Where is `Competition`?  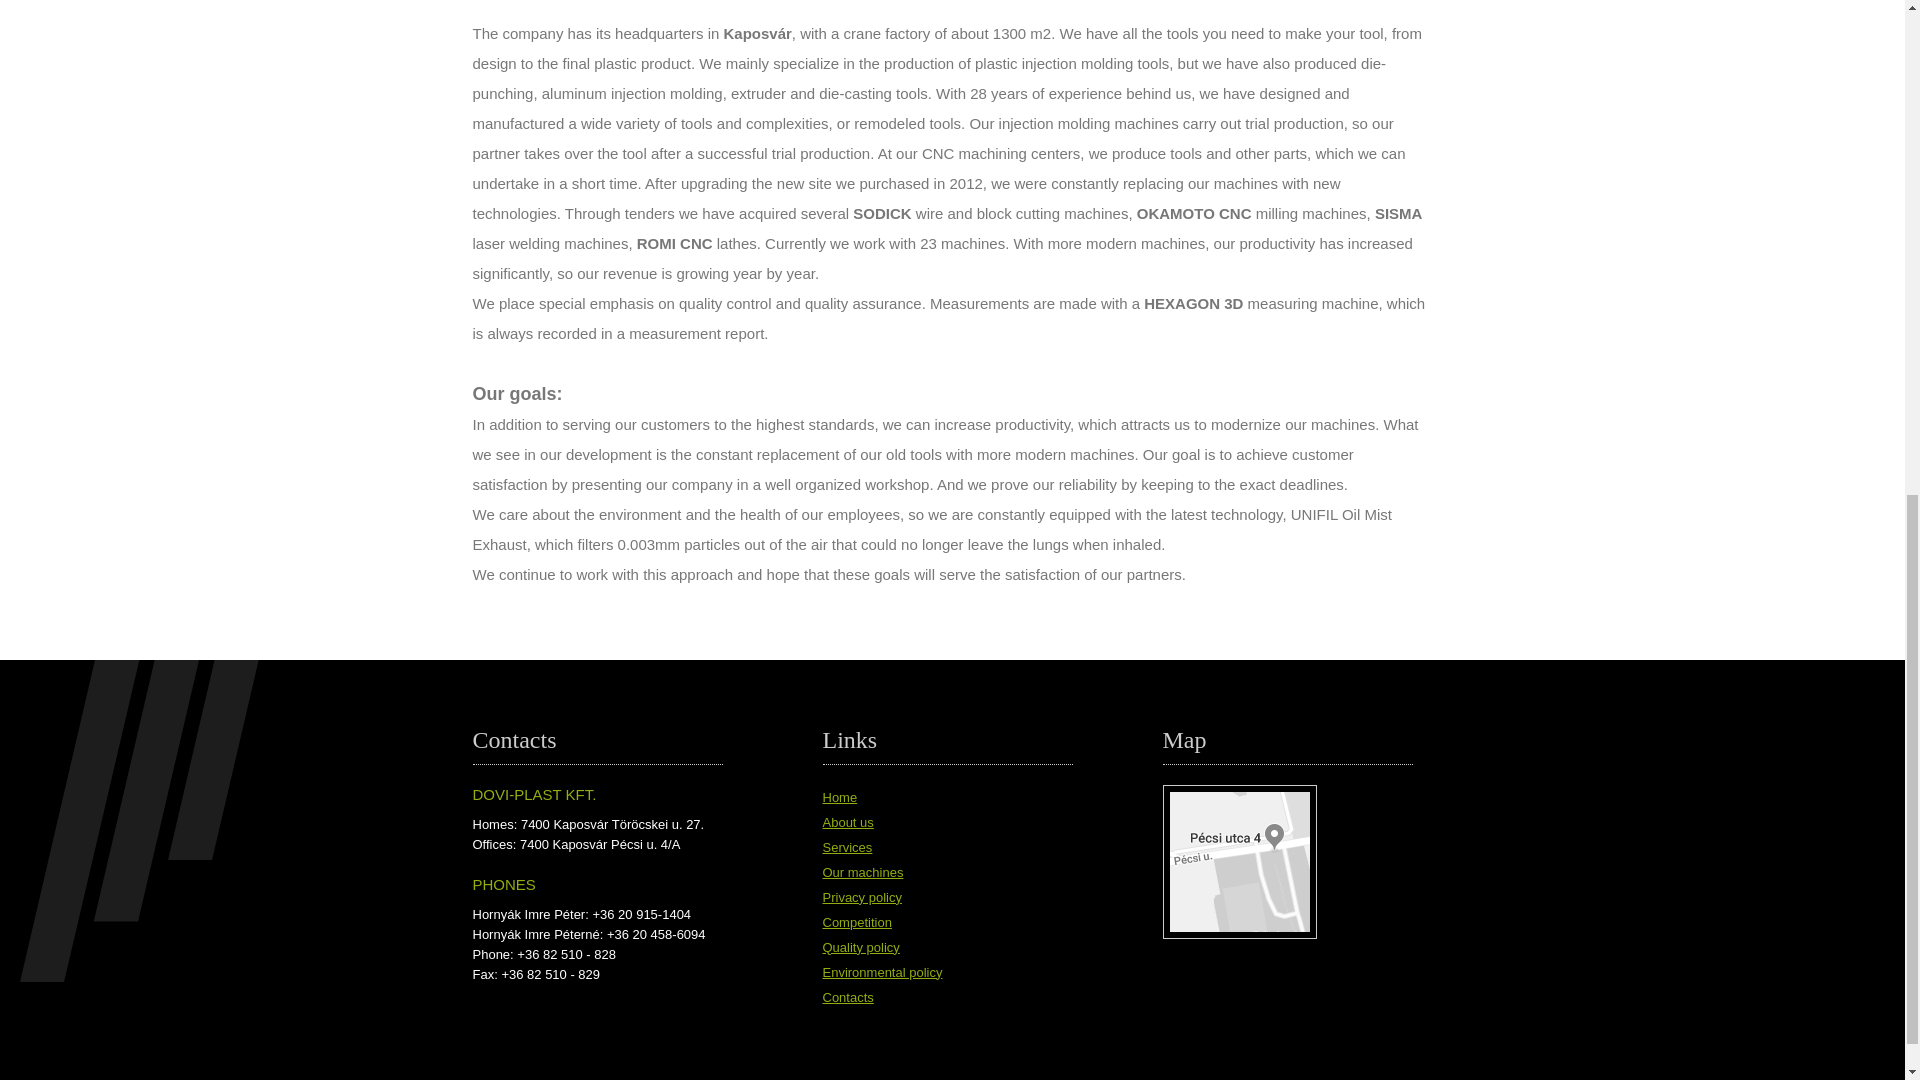 Competition is located at coordinates (856, 922).